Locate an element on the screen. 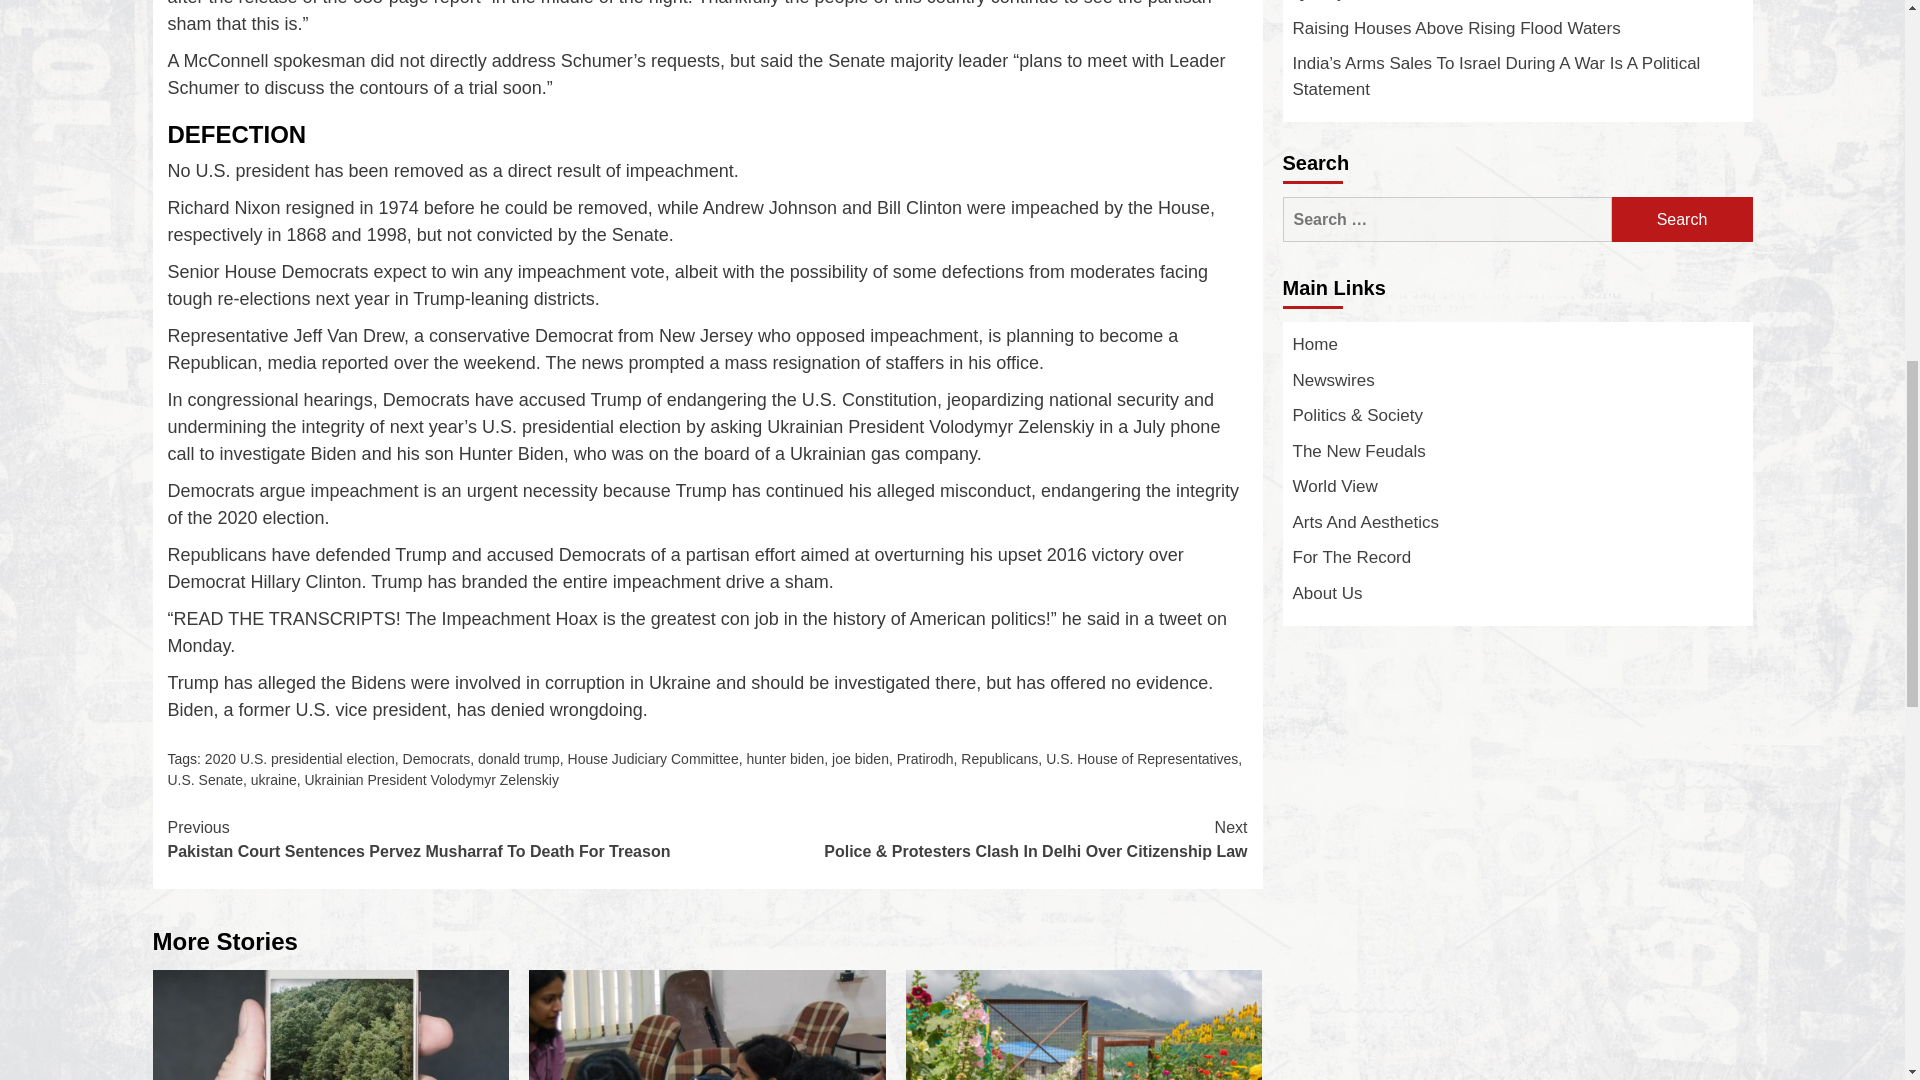 This screenshot has width=1920, height=1080. donald trump is located at coordinates (519, 758).